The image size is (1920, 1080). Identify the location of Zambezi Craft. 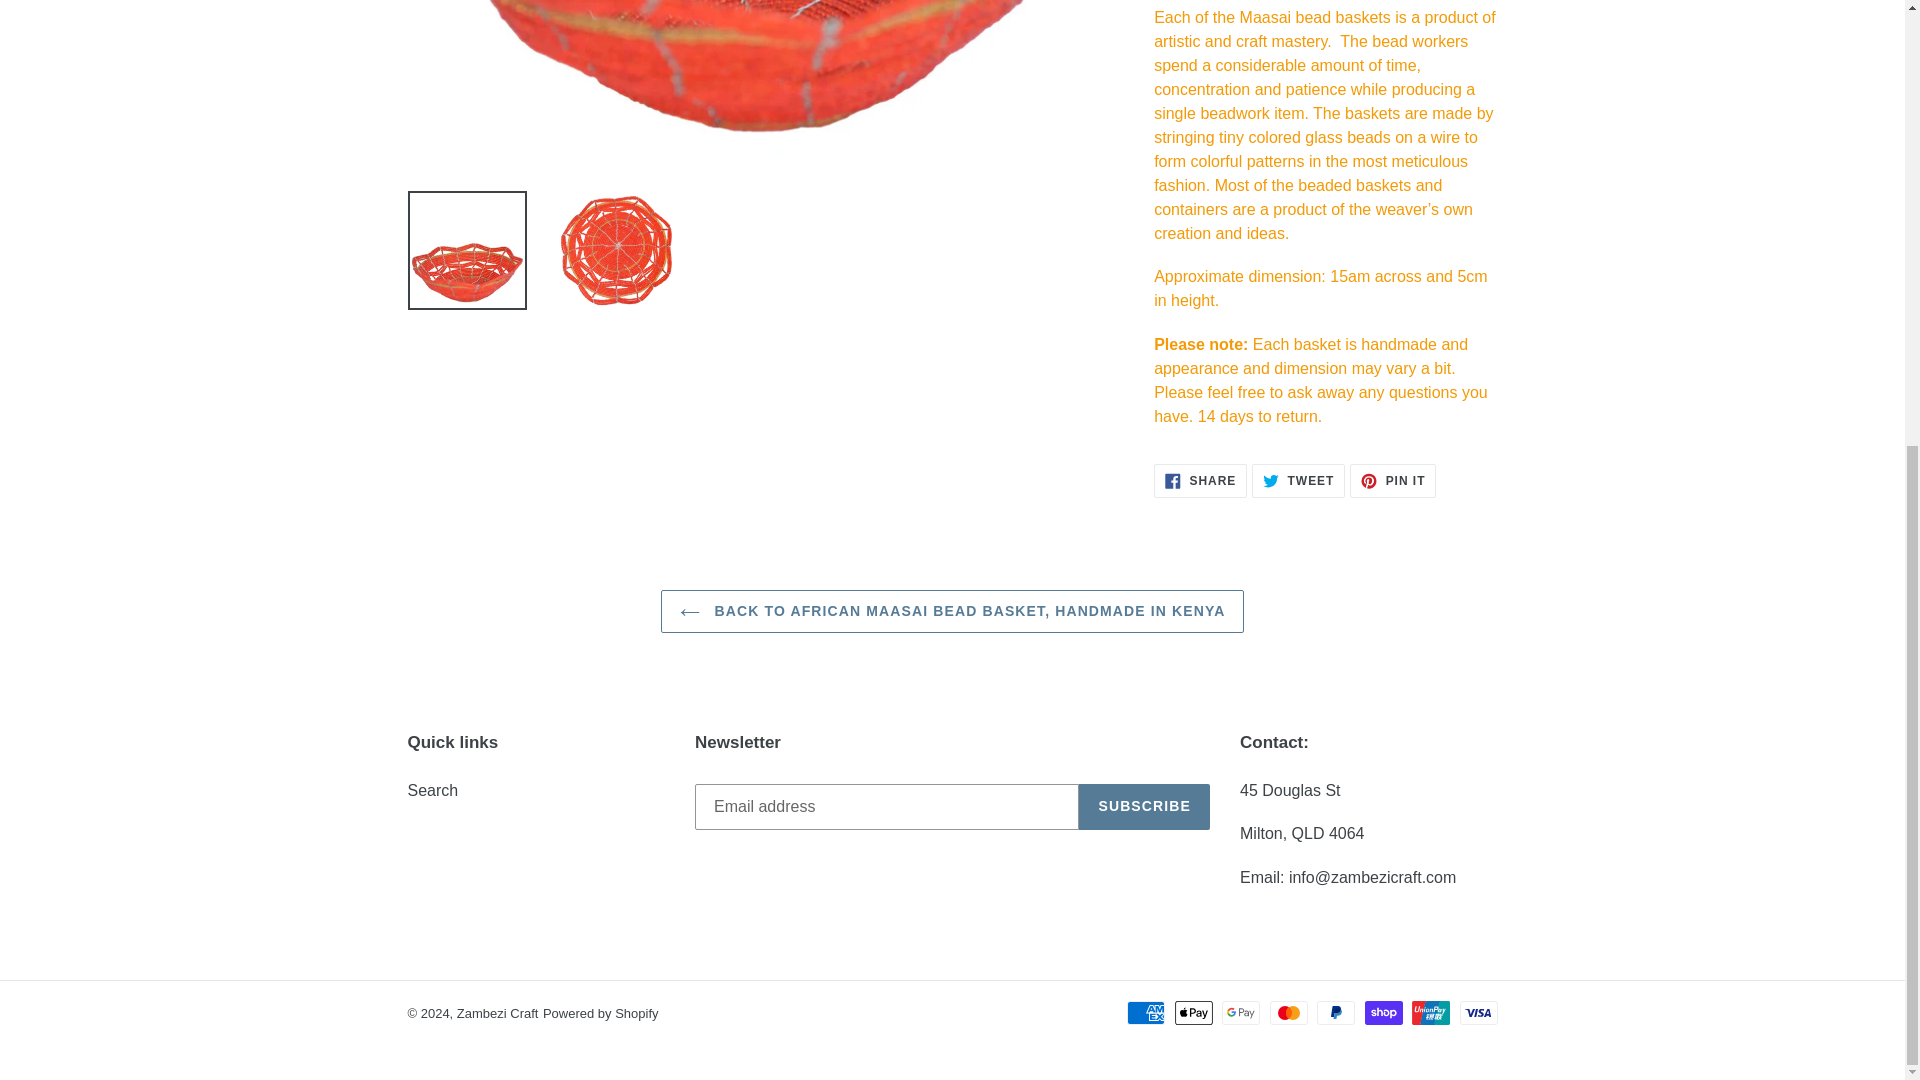
(1144, 807).